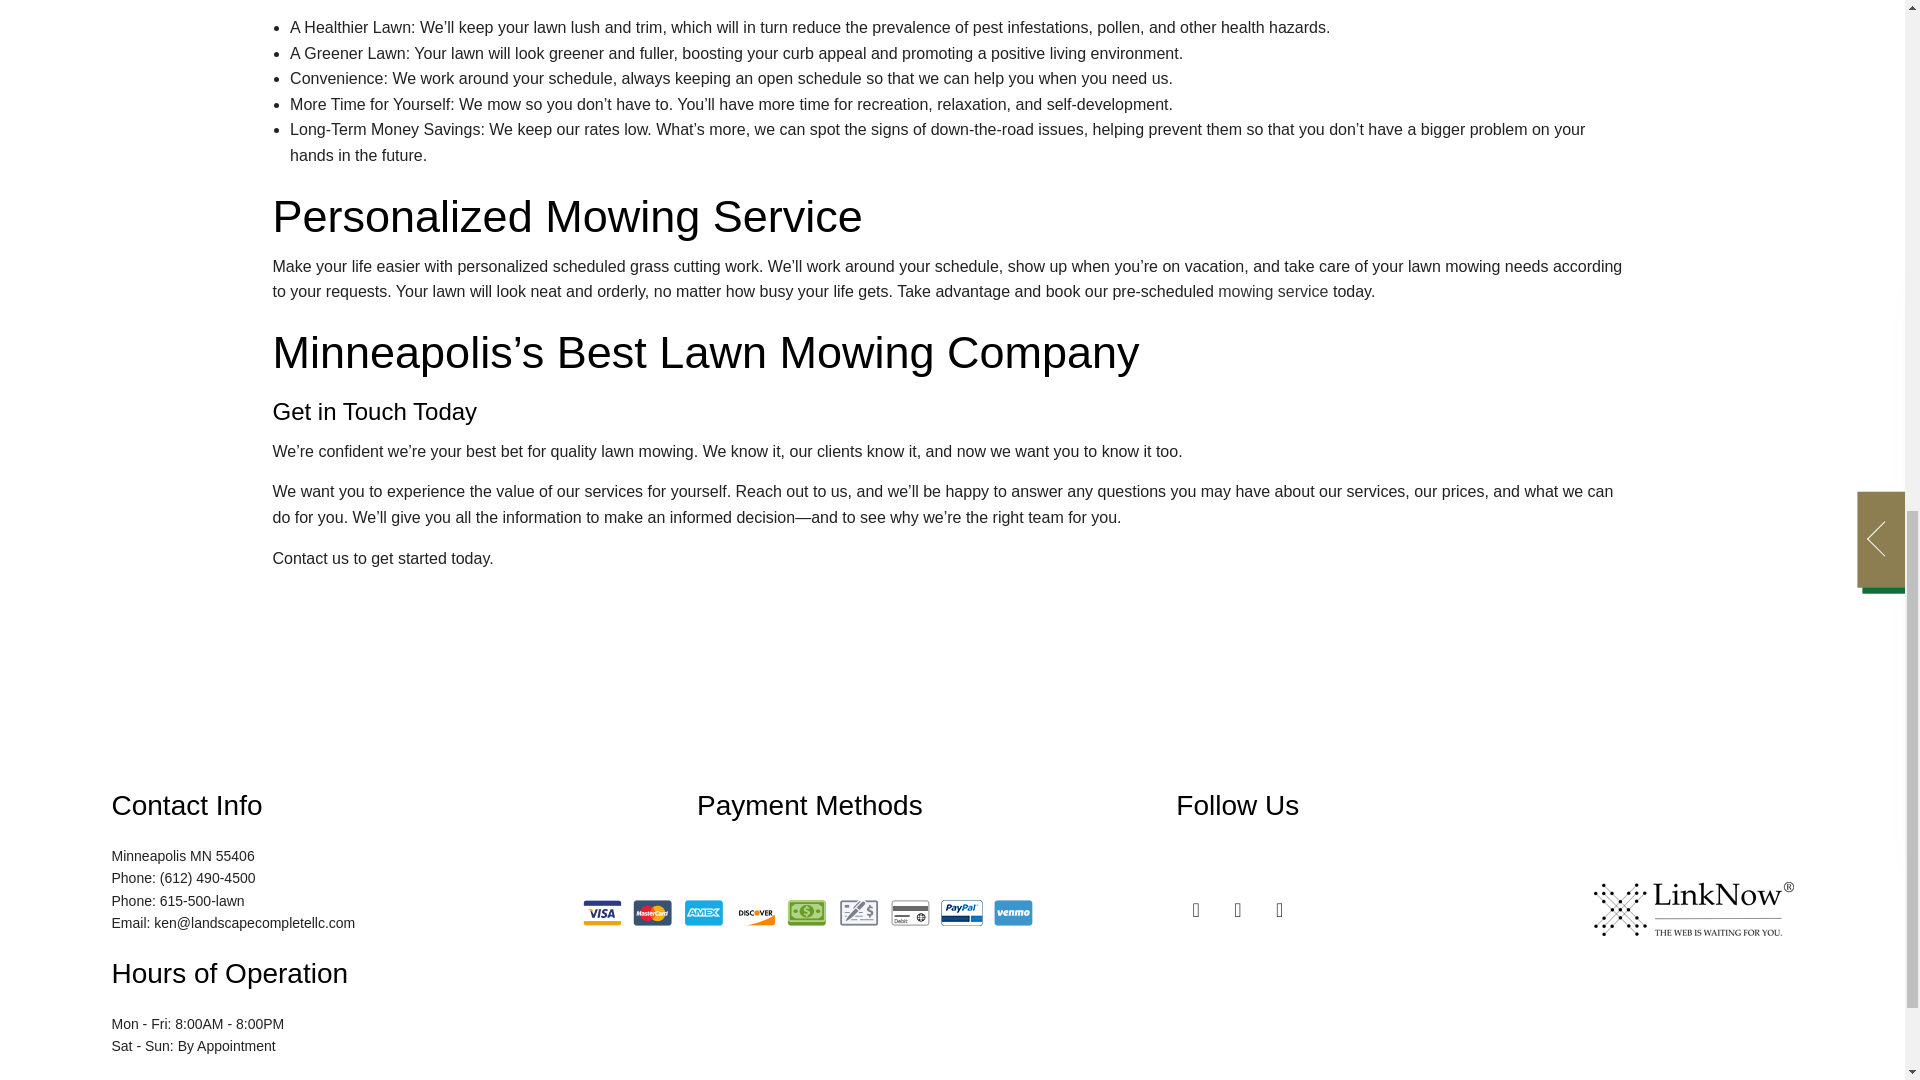 This screenshot has width=1920, height=1080. I want to click on Debit Card, so click(910, 912).